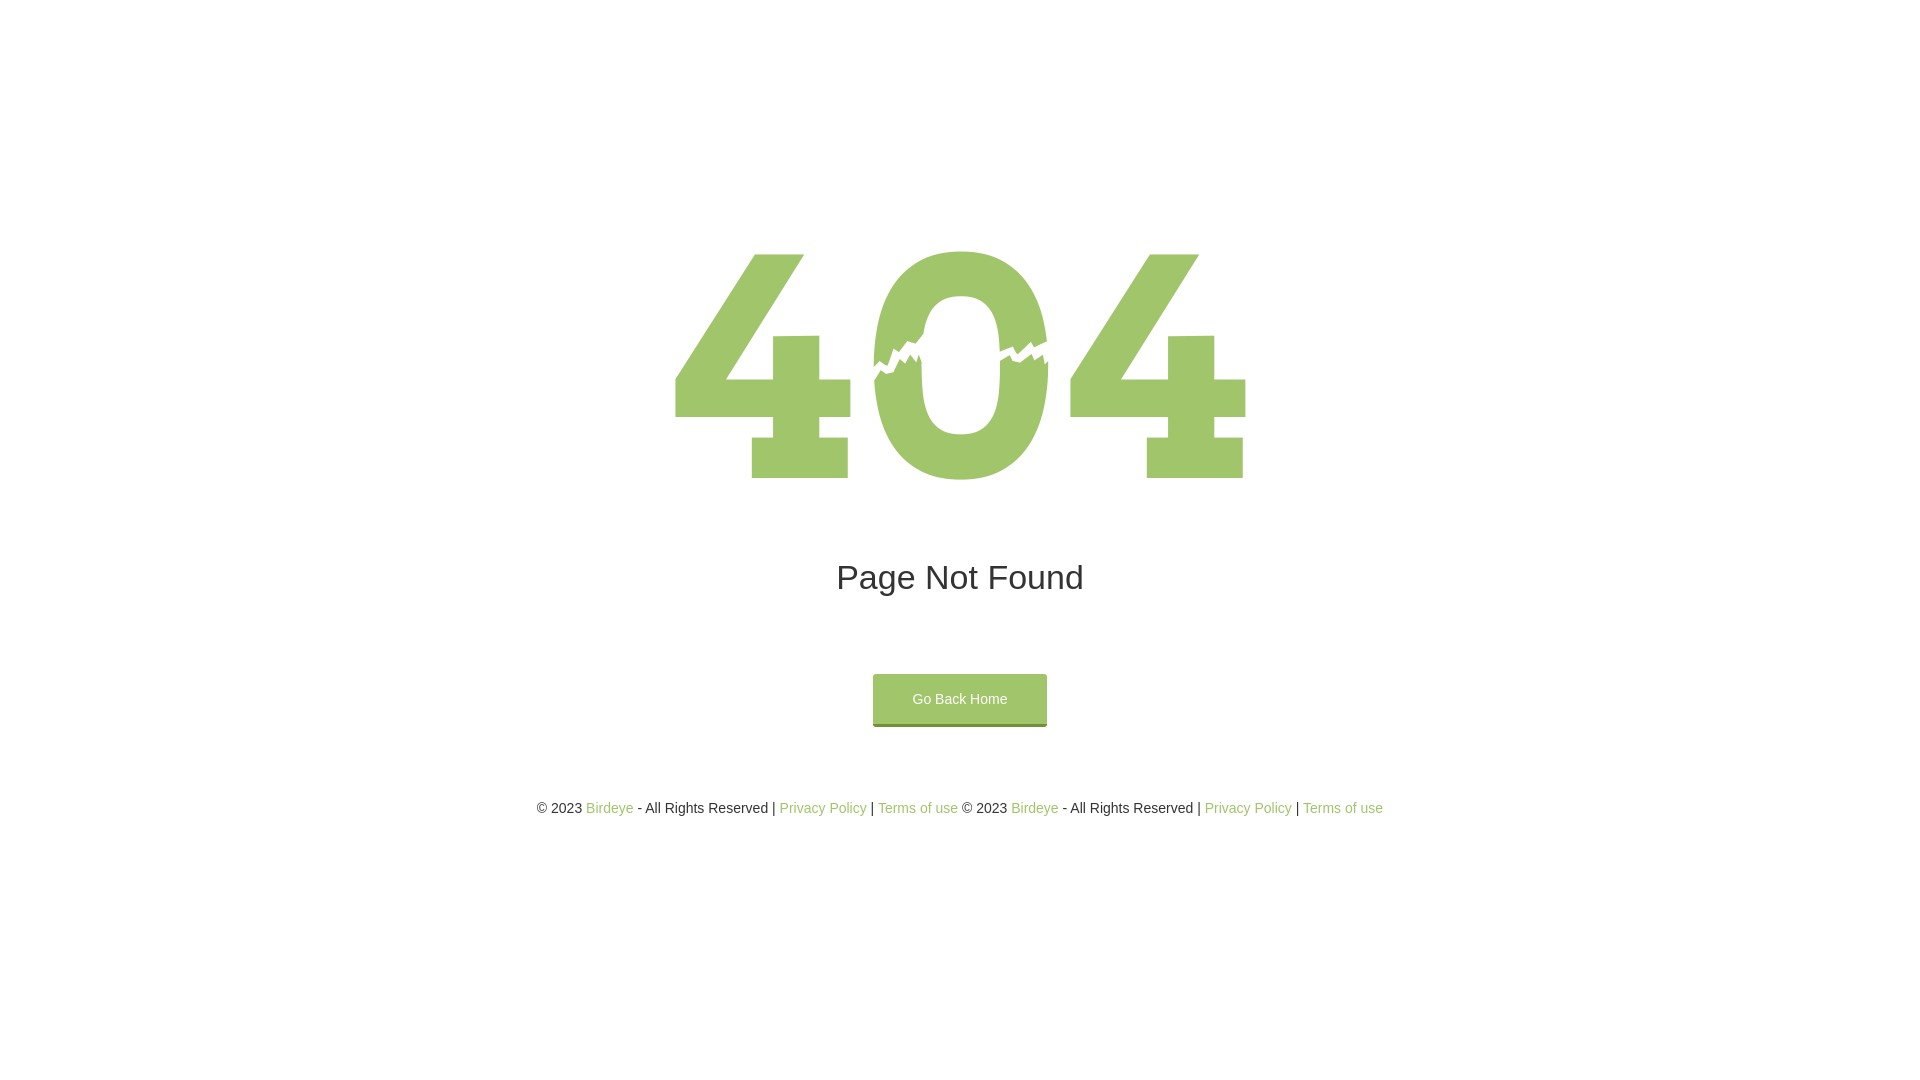 This screenshot has height=1080, width=1920. Describe the element at coordinates (824, 808) in the screenshot. I see `Privacy Policy` at that location.